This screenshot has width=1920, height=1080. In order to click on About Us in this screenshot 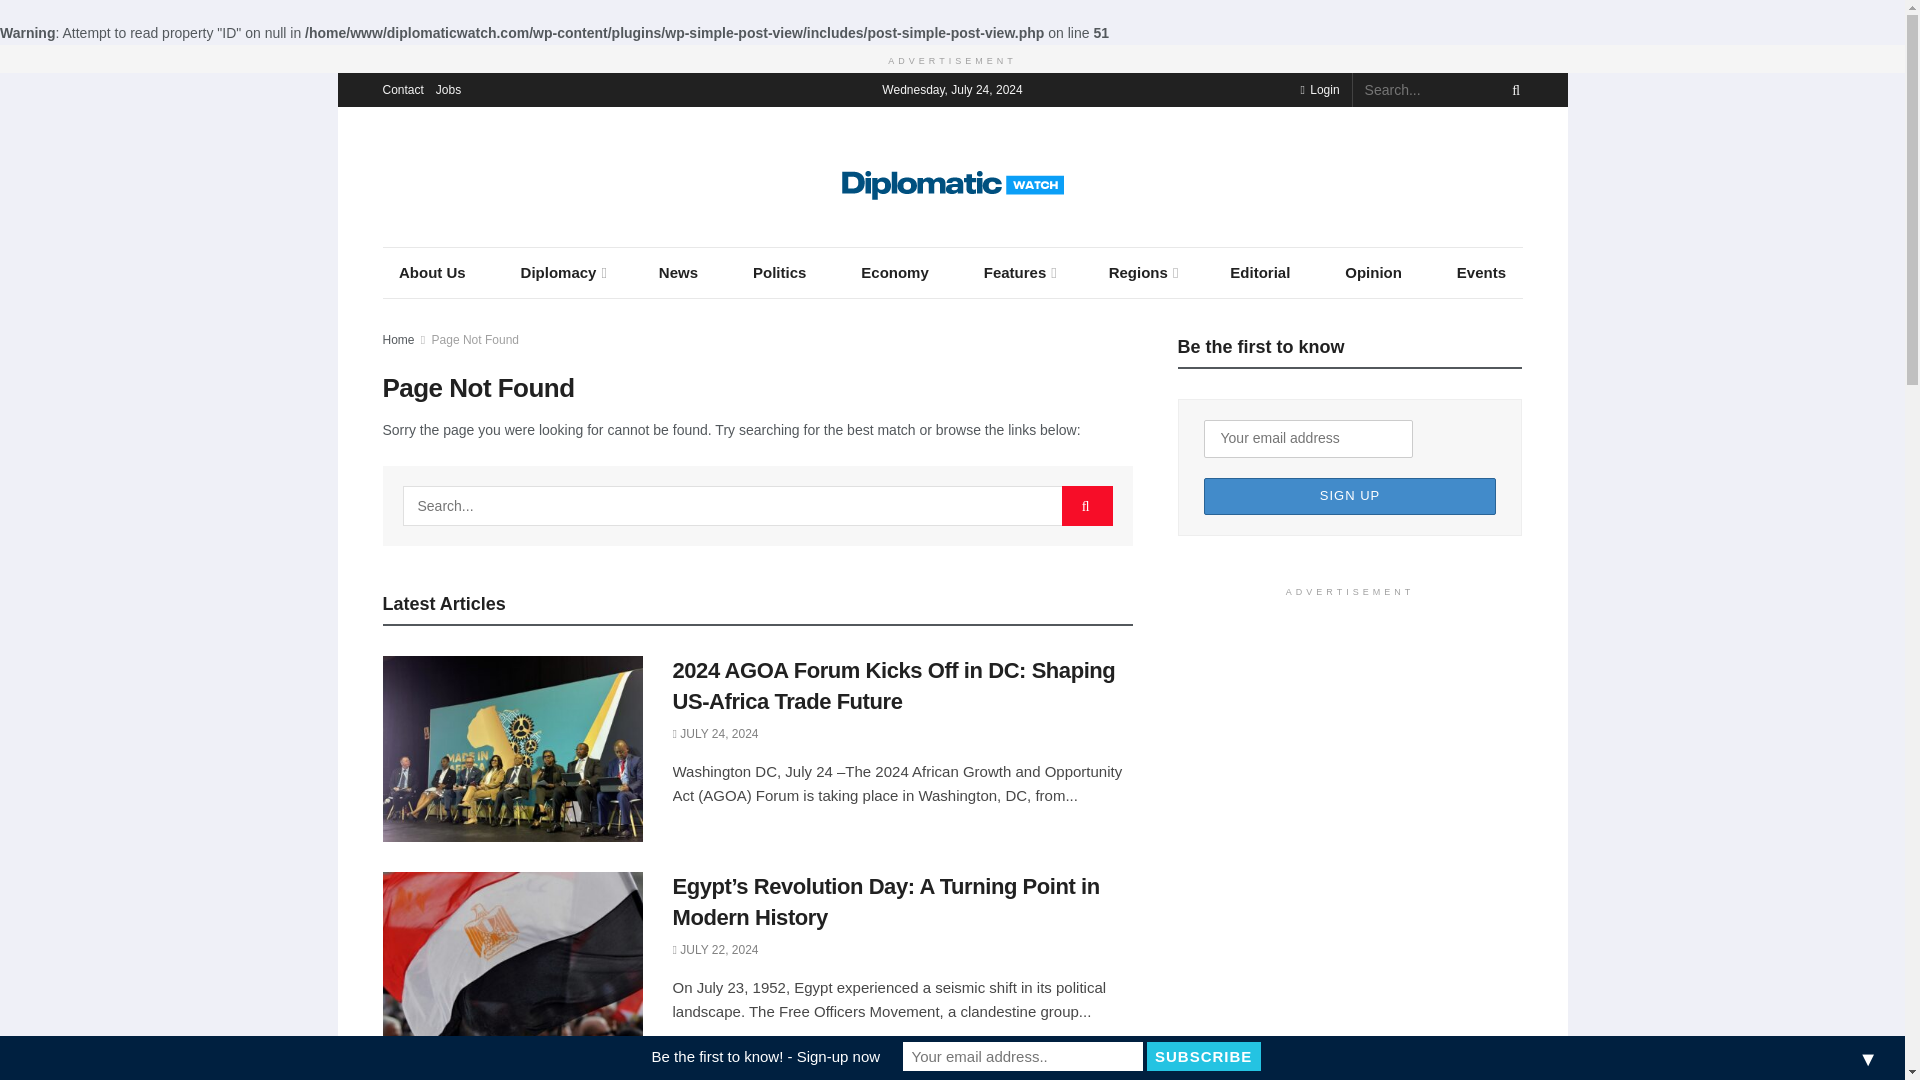, I will do `click(432, 272)`.